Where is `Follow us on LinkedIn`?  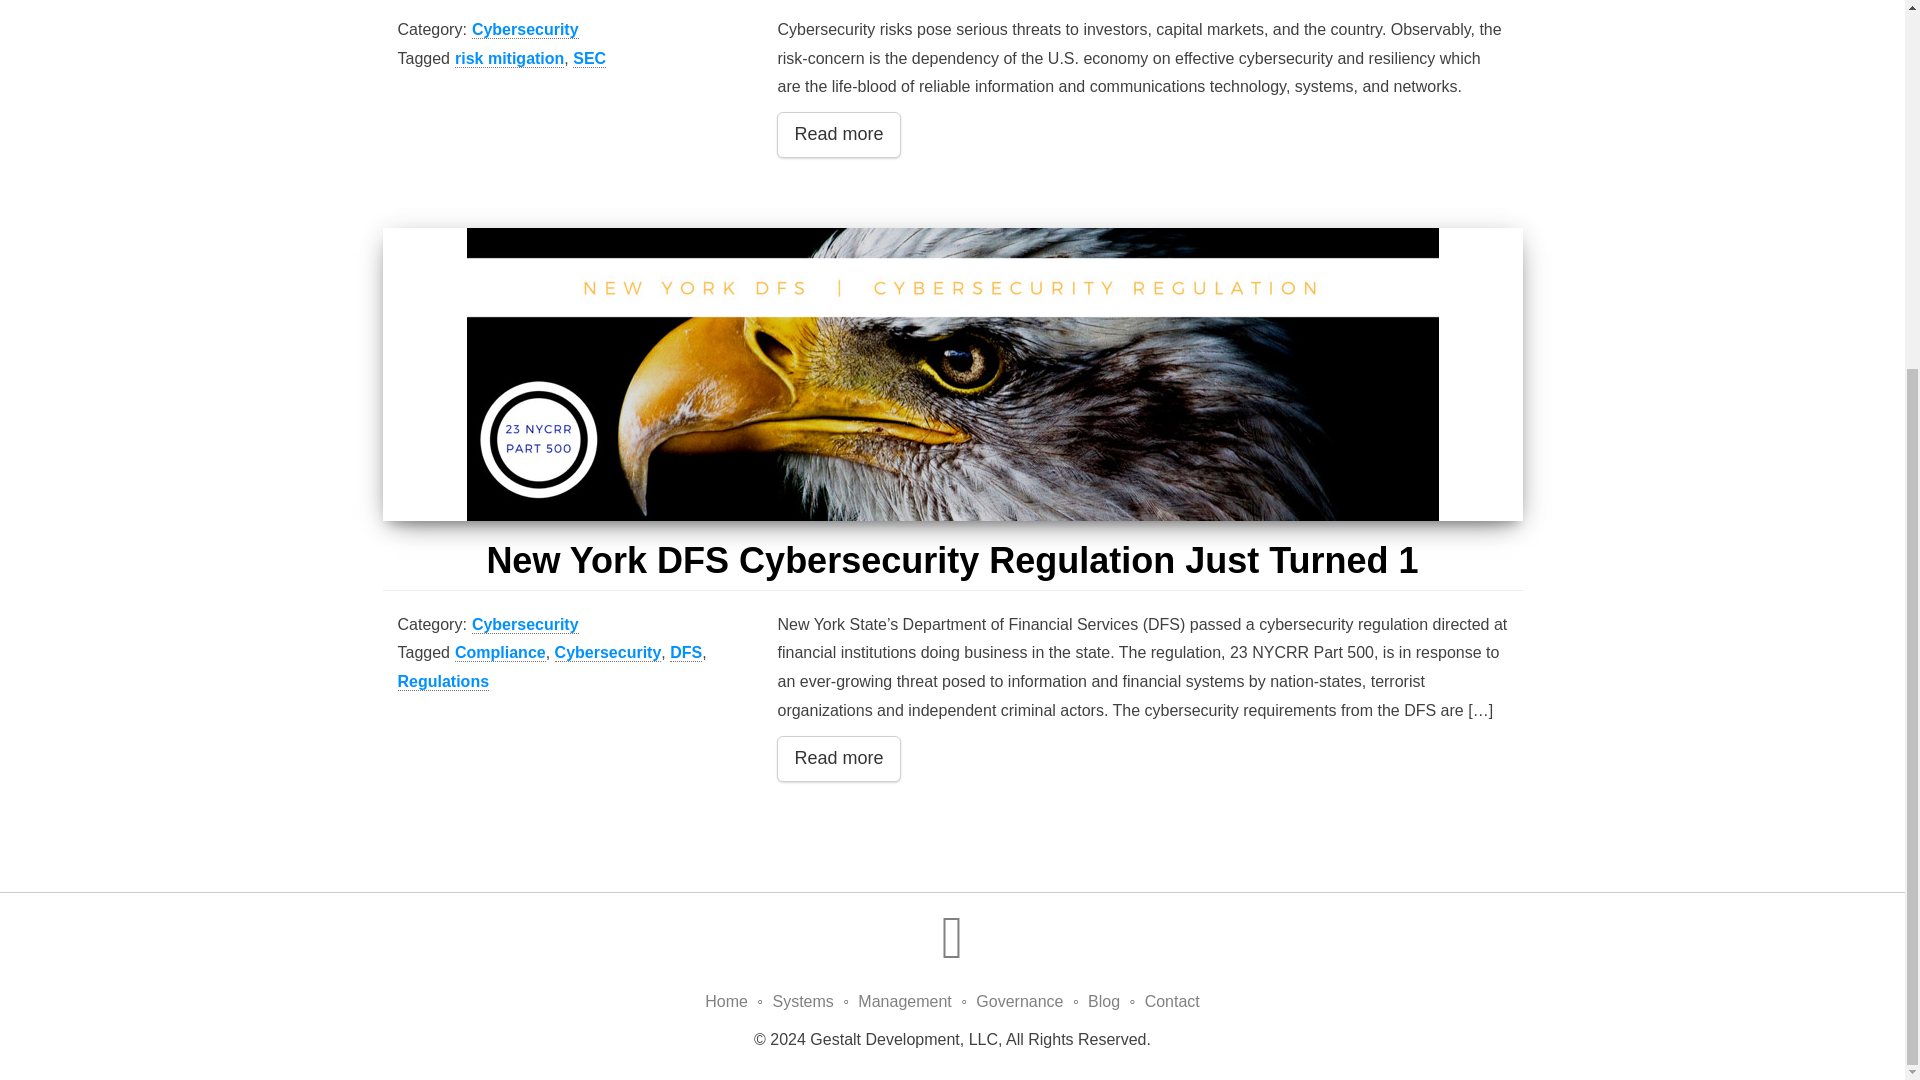
Follow us on LinkedIn is located at coordinates (952, 952).